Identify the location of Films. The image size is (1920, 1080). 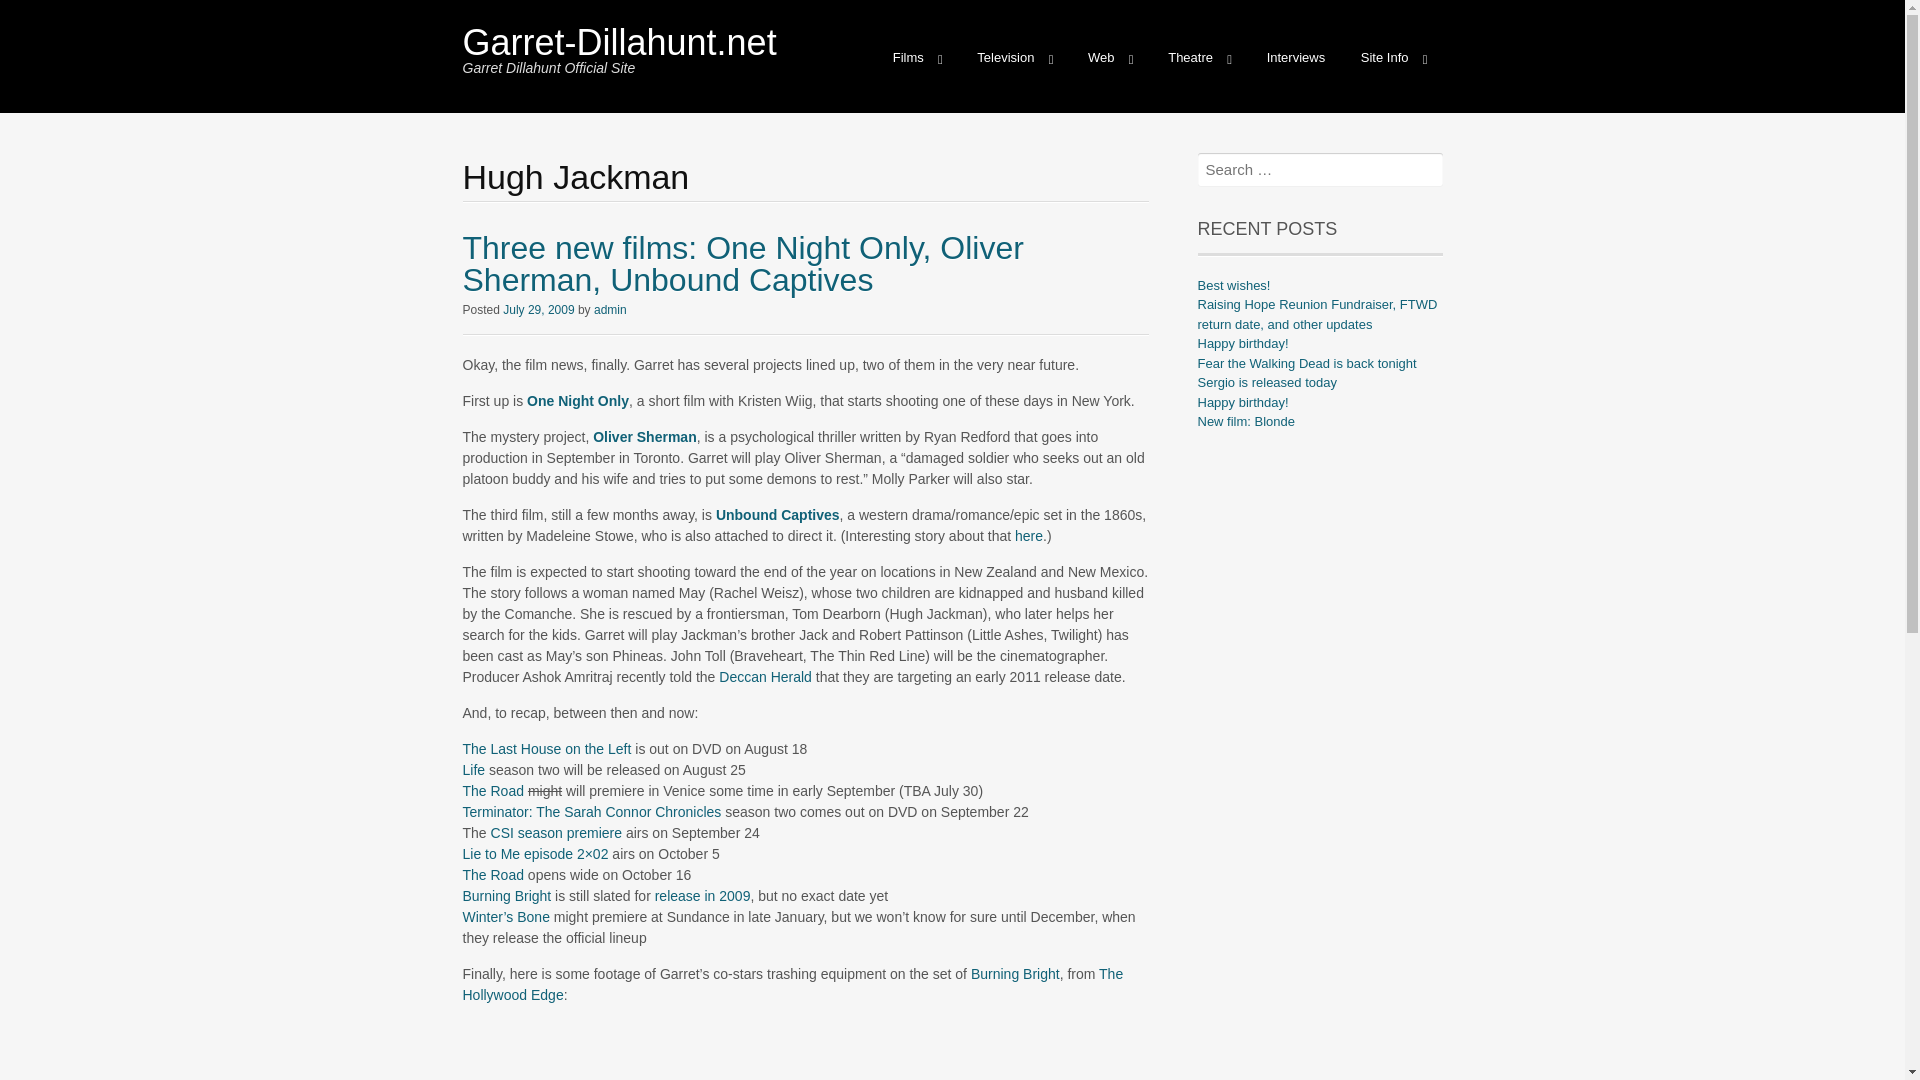
(918, 58).